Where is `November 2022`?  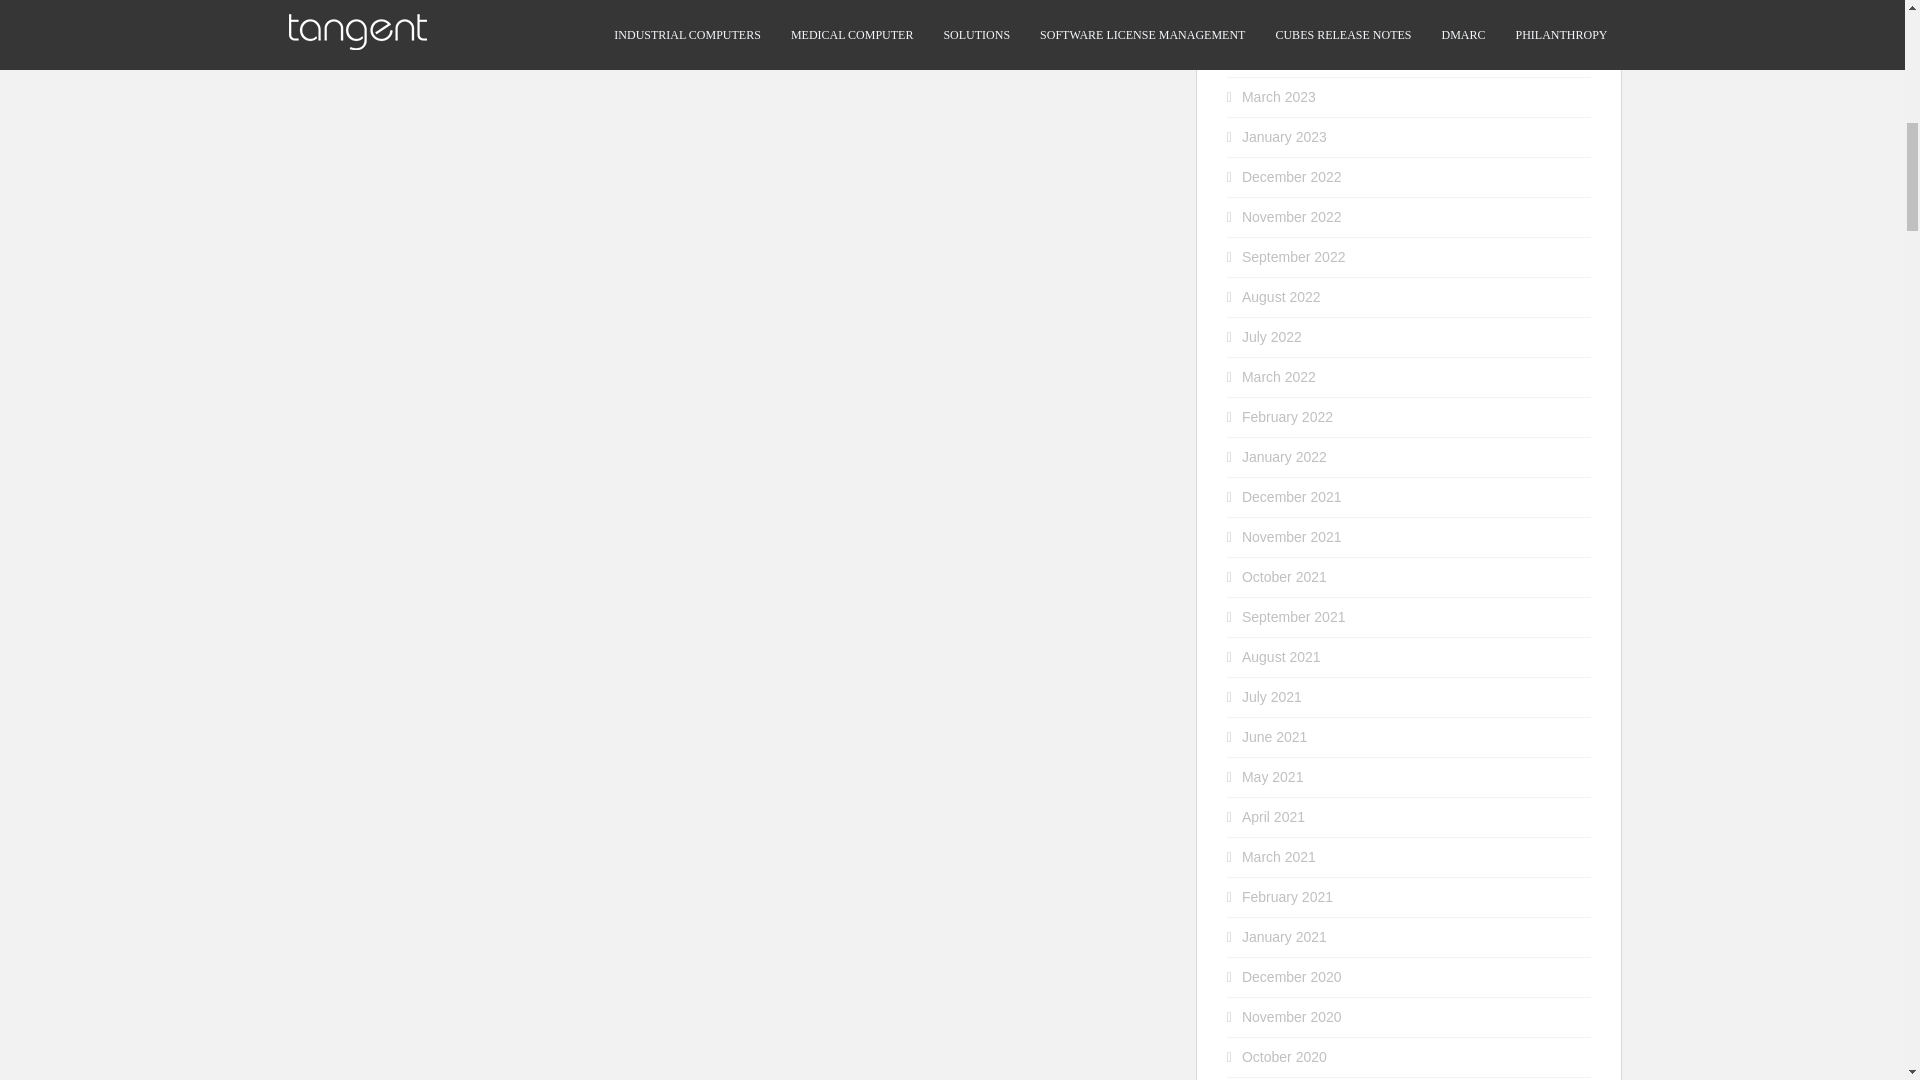
November 2022 is located at coordinates (1292, 216).